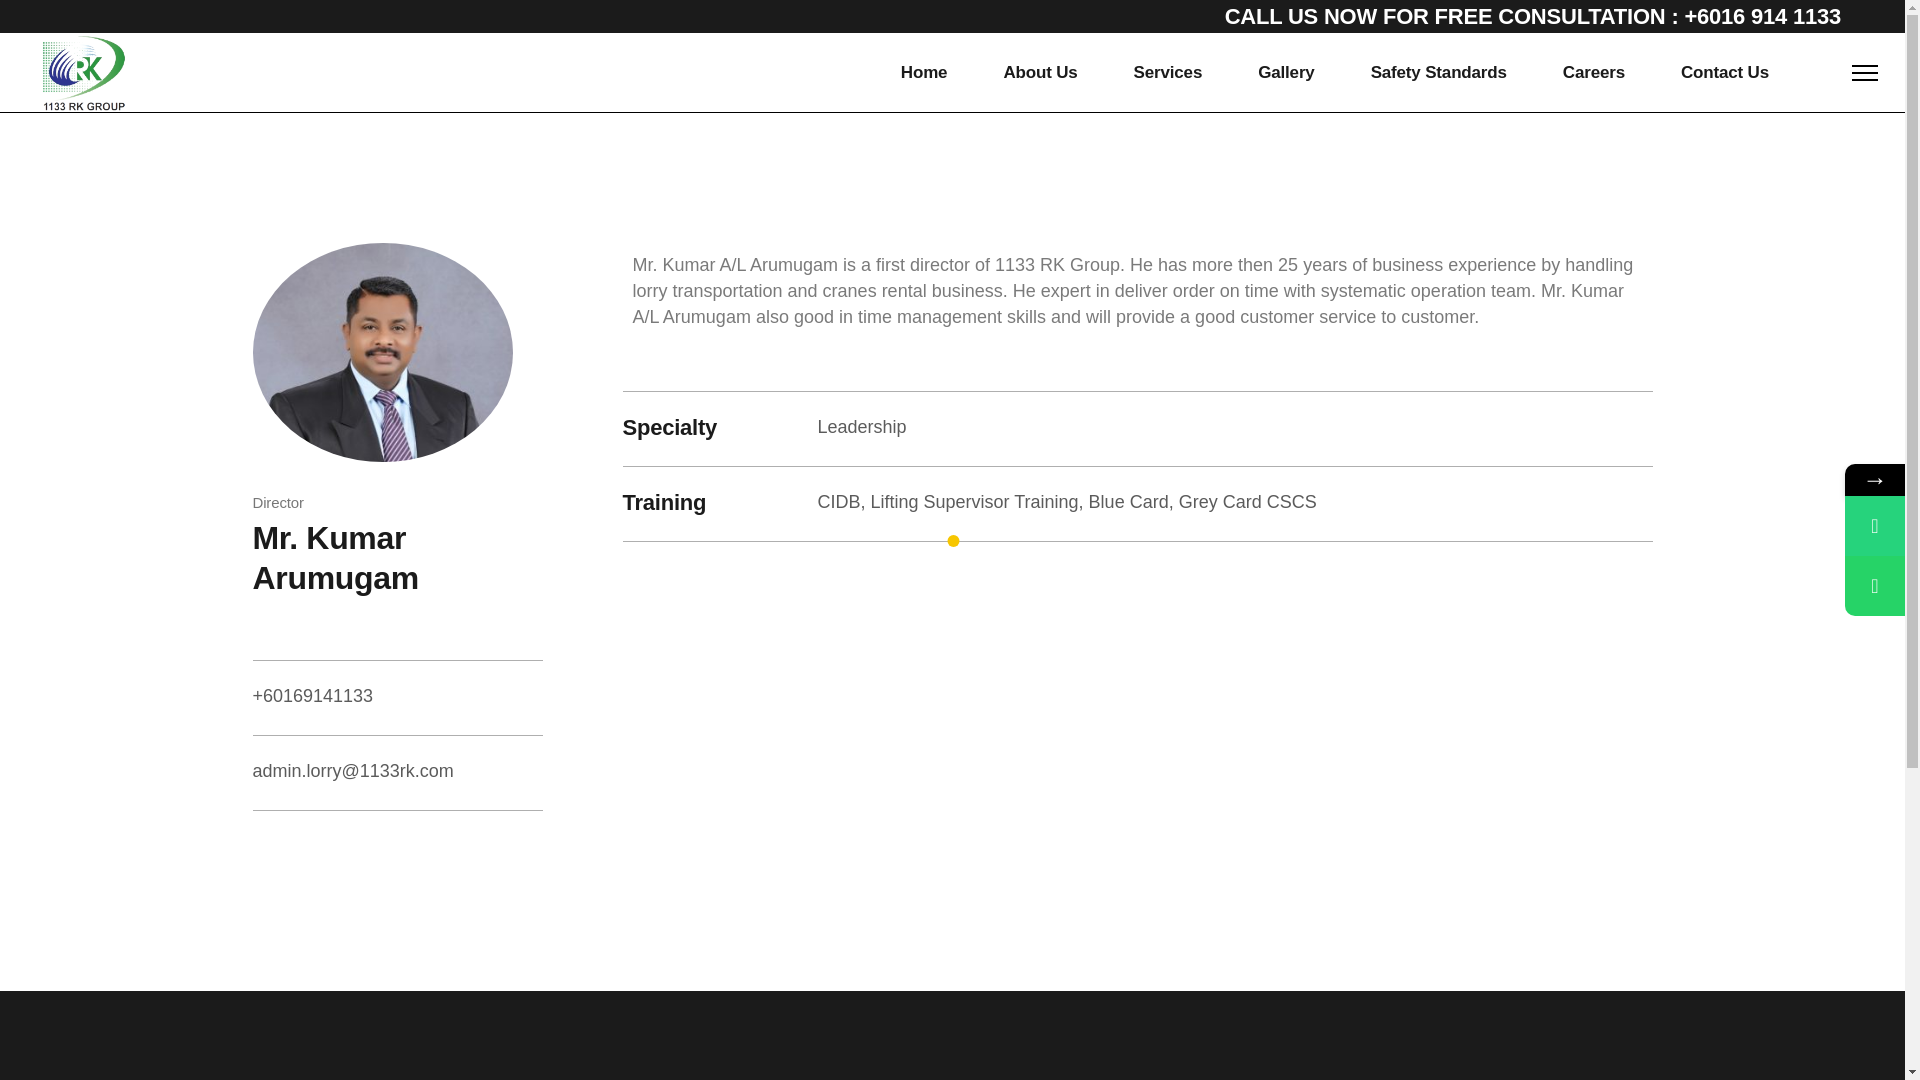 The image size is (1920, 1080). I want to click on Contact Us, so click(1724, 72).